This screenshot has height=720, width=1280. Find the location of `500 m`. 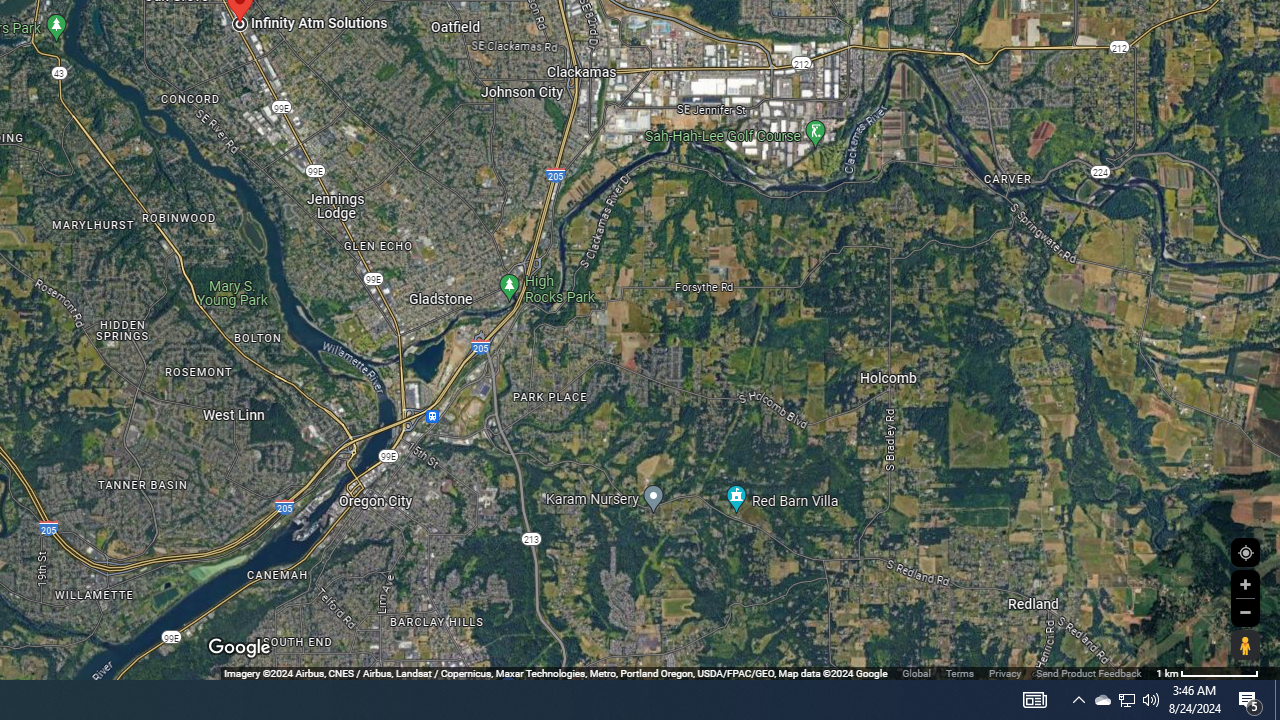

500 m is located at coordinates (1207, 672).